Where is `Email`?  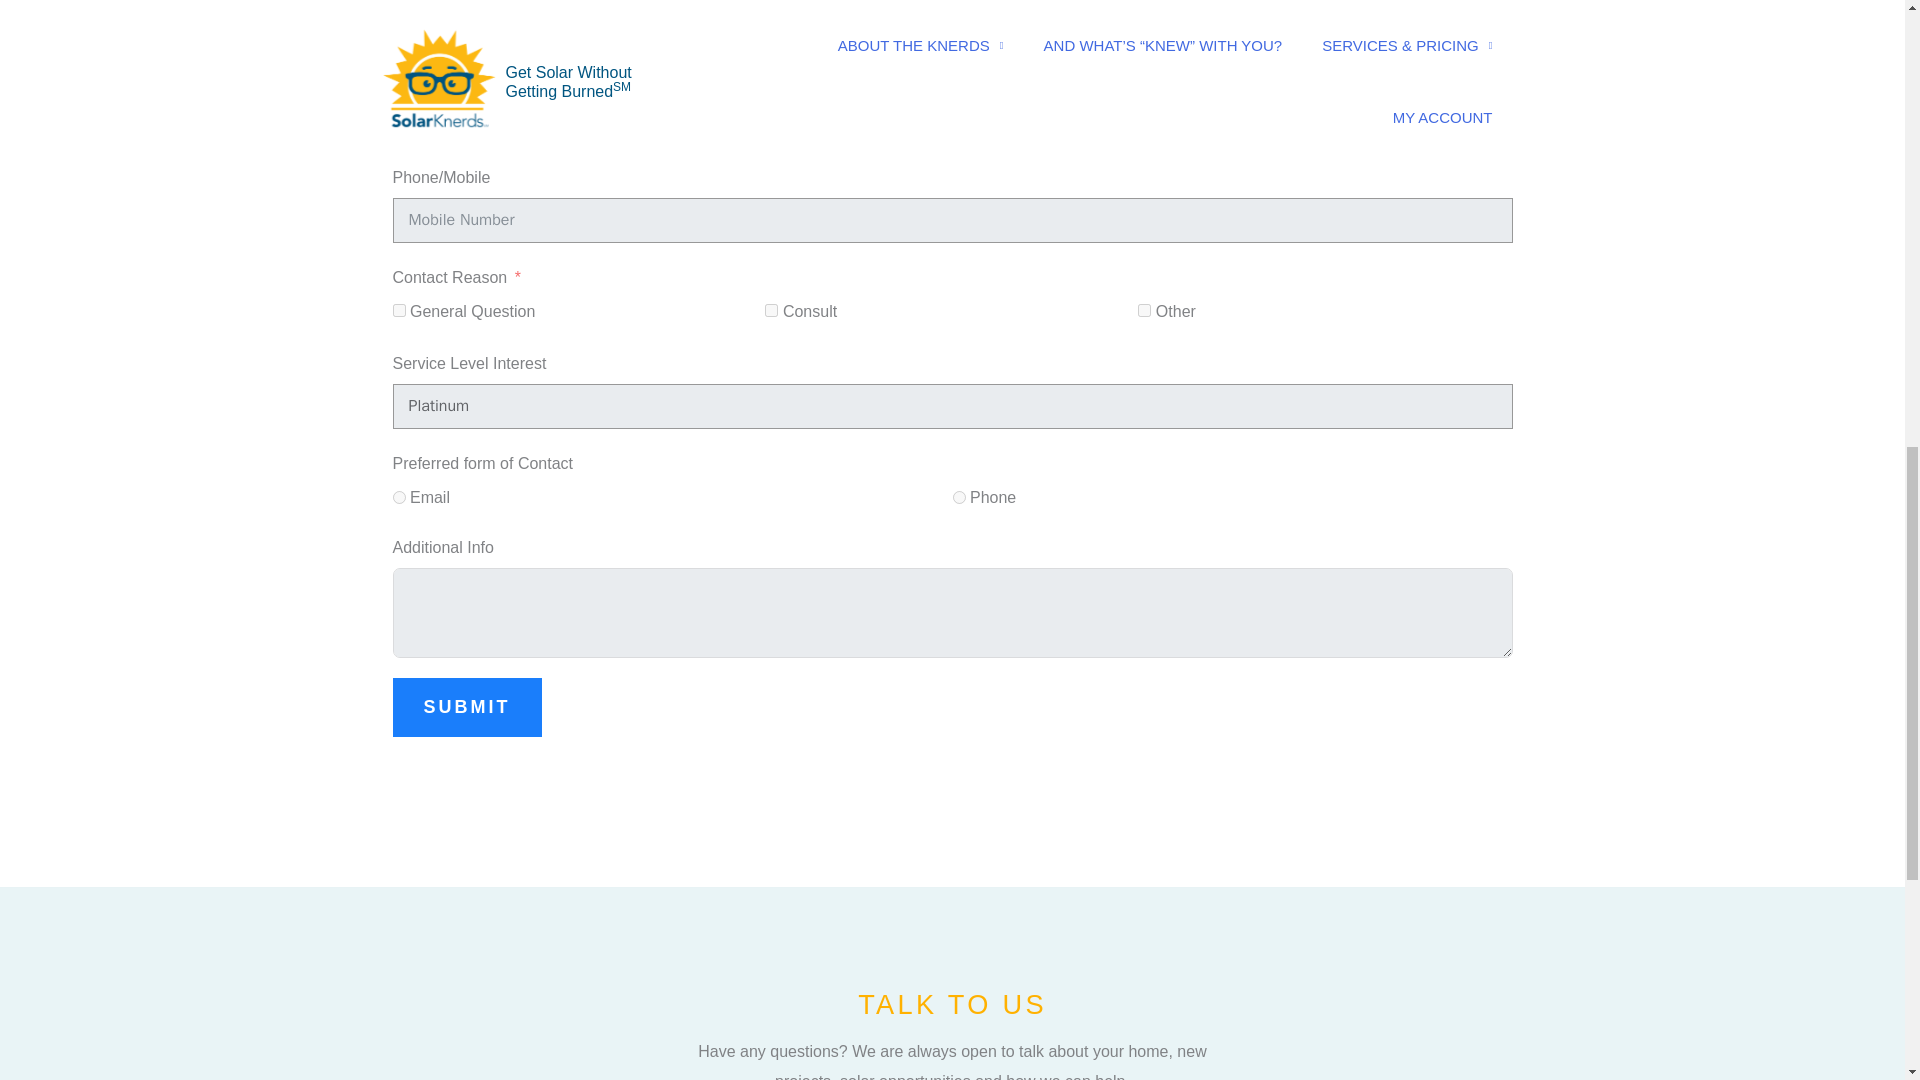
Email is located at coordinates (398, 498).